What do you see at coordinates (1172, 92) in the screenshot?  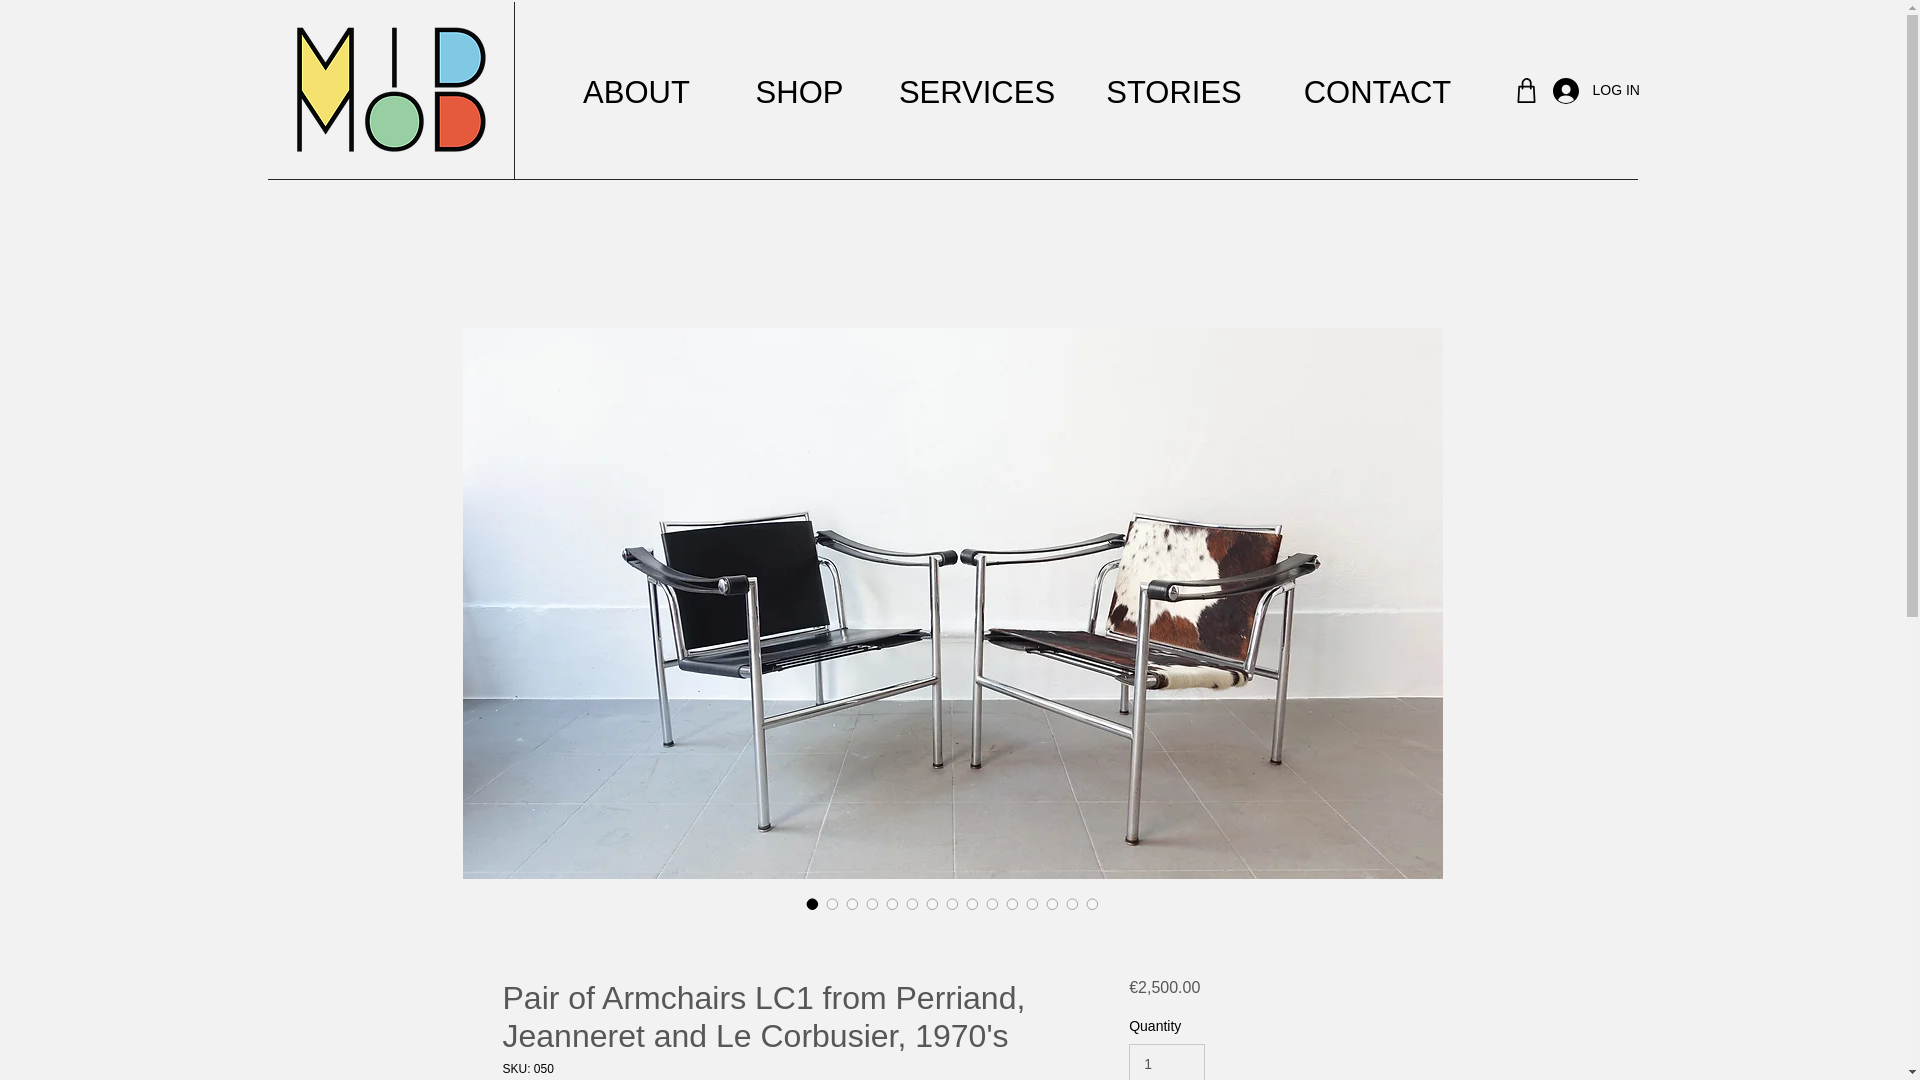 I see `STORIES` at bounding box center [1172, 92].